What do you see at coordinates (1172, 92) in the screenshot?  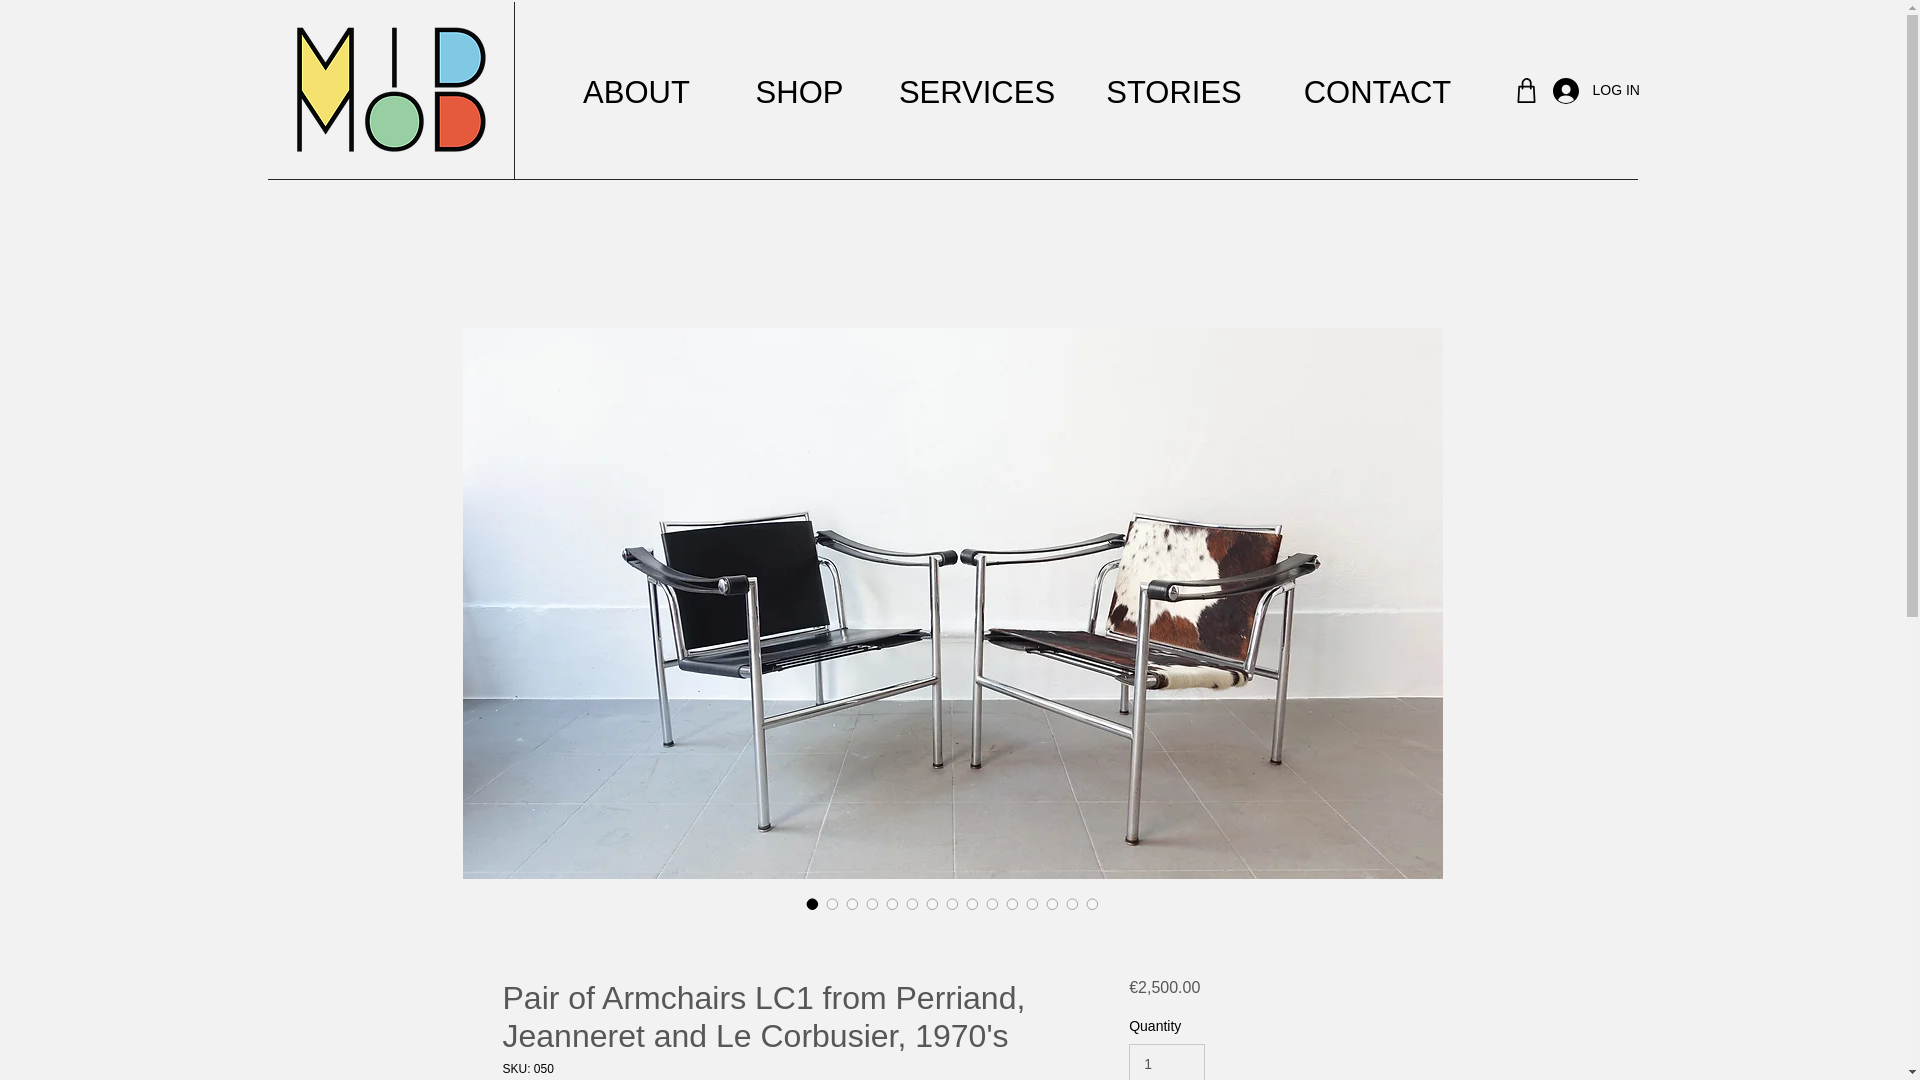 I see `STORIES` at bounding box center [1172, 92].